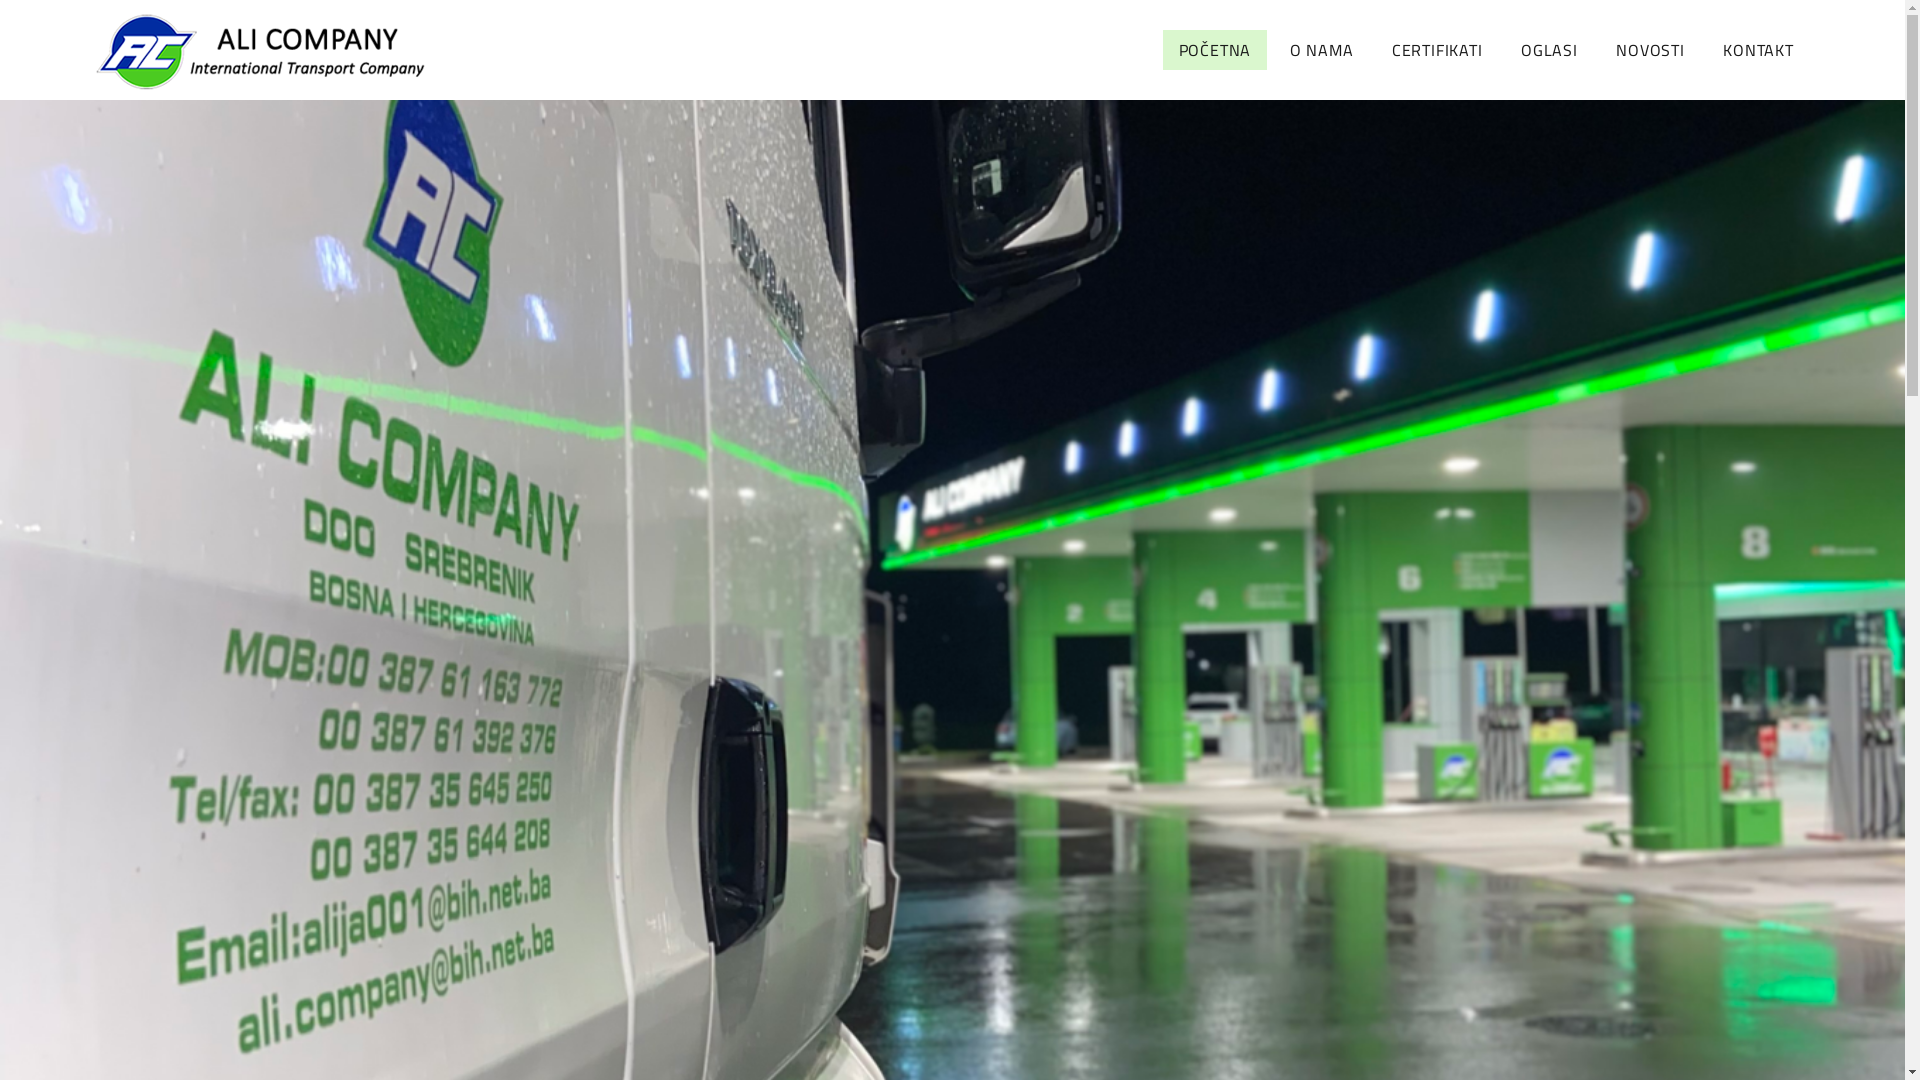 The height and width of the screenshot is (1080, 1920). What do you see at coordinates (1650, 50) in the screenshot?
I see `NOVOSTI` at bounding box center [1650, 50].